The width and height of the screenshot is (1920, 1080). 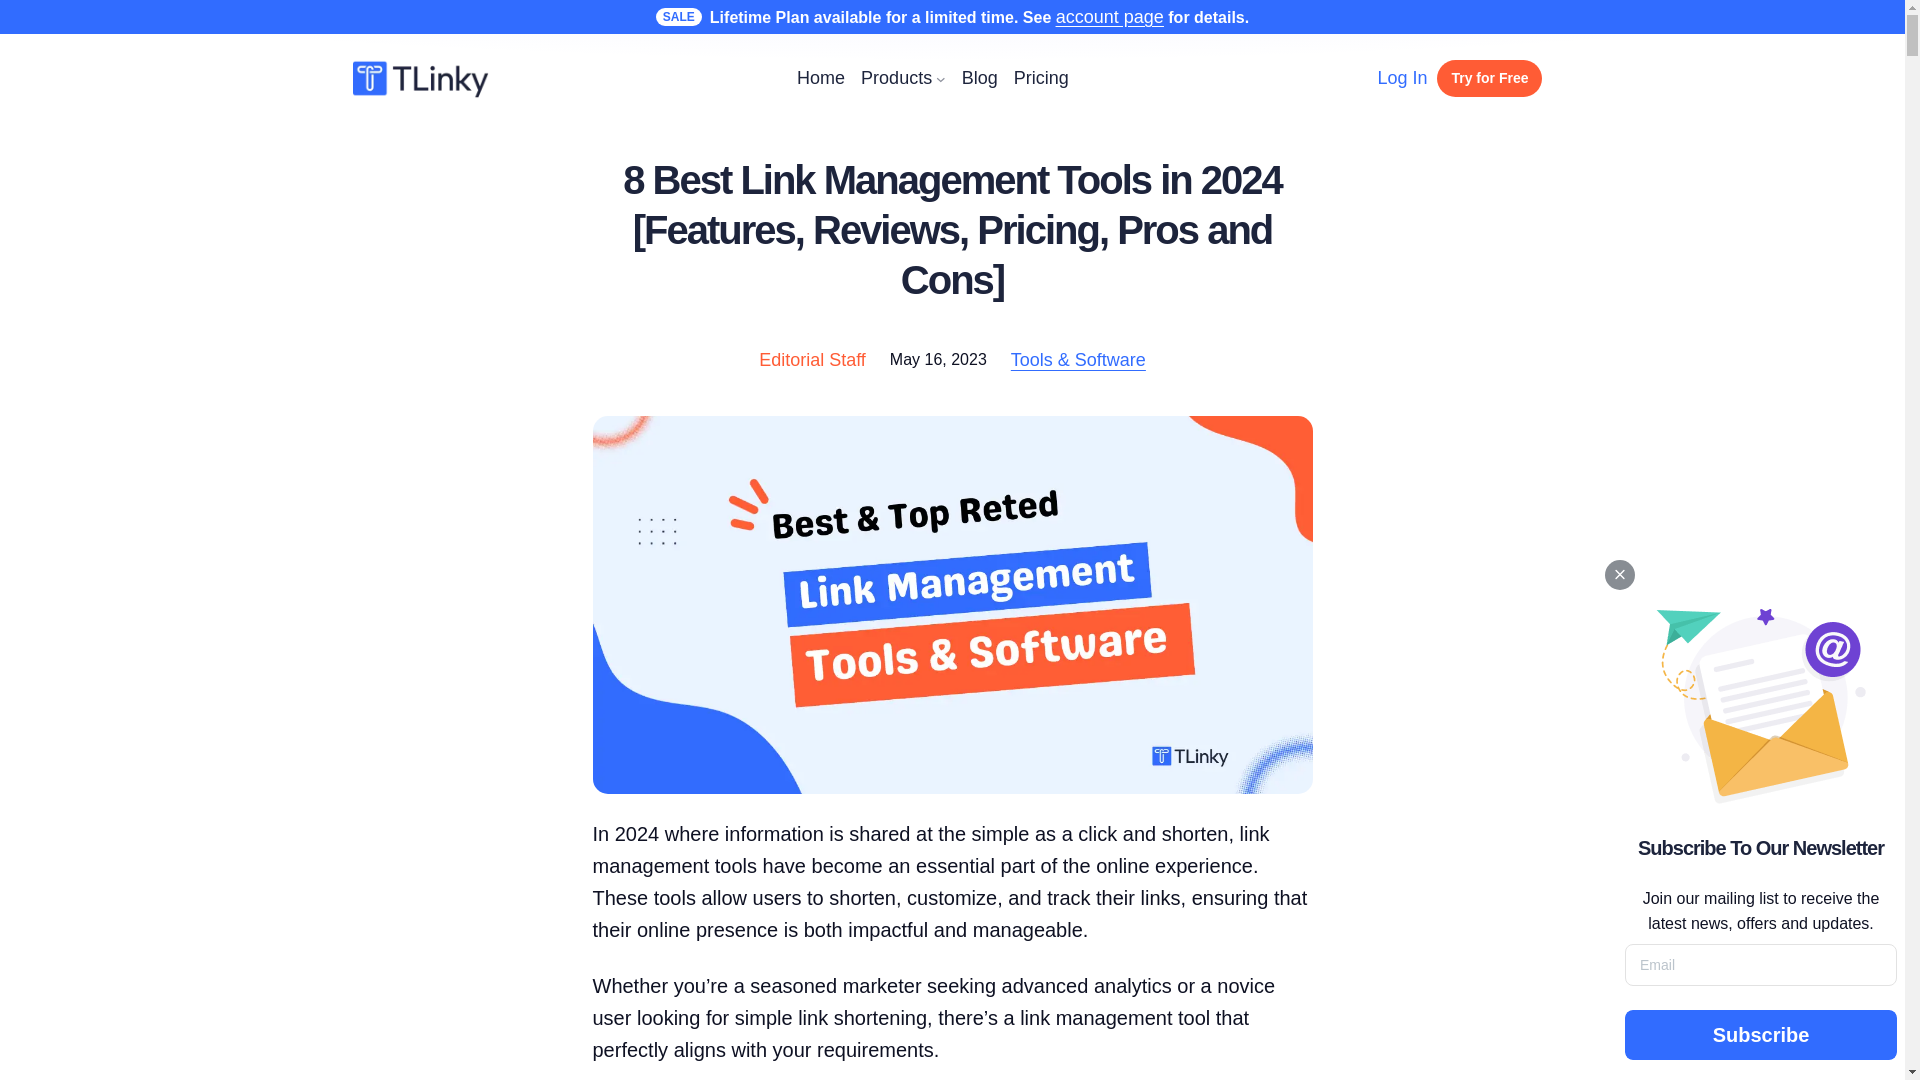 What do you see at coordinates (1041, 78) in the screenshot?
I see `Pricing` at bounding box center [1041, 78].